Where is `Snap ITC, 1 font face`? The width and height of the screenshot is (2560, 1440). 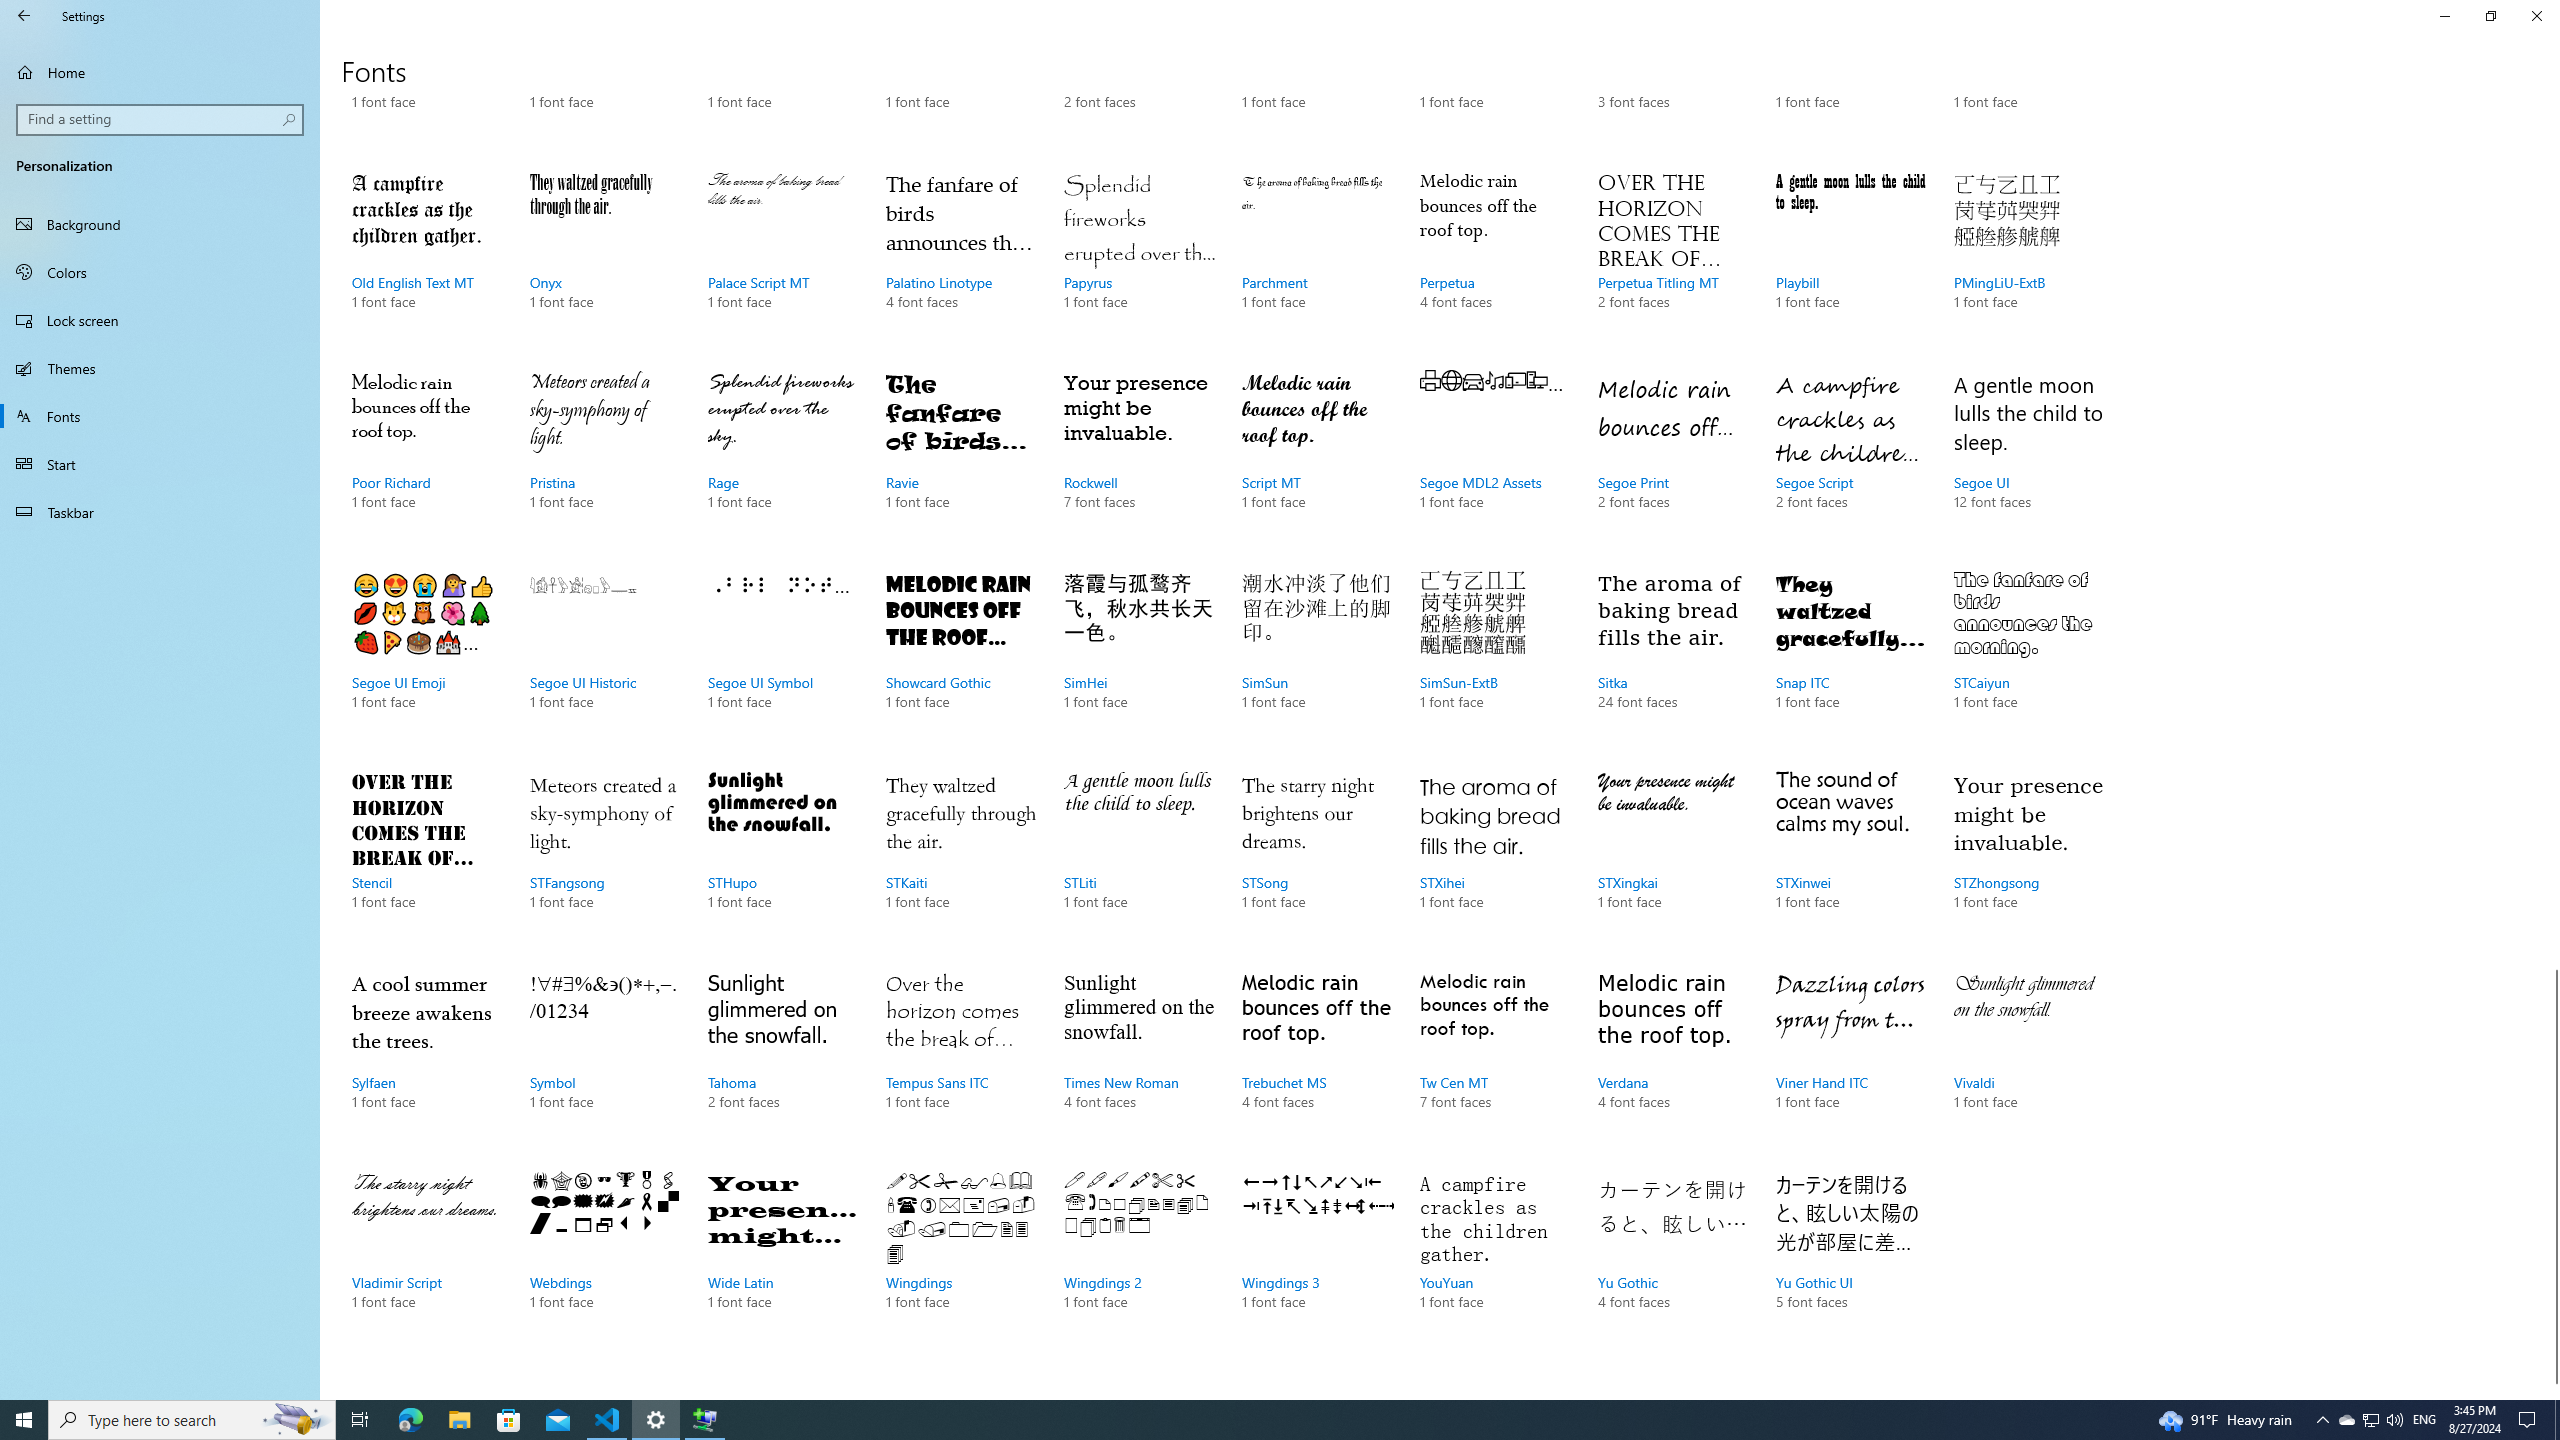
Snap ITC, 1 font face is located at coordinates (1850, 660).